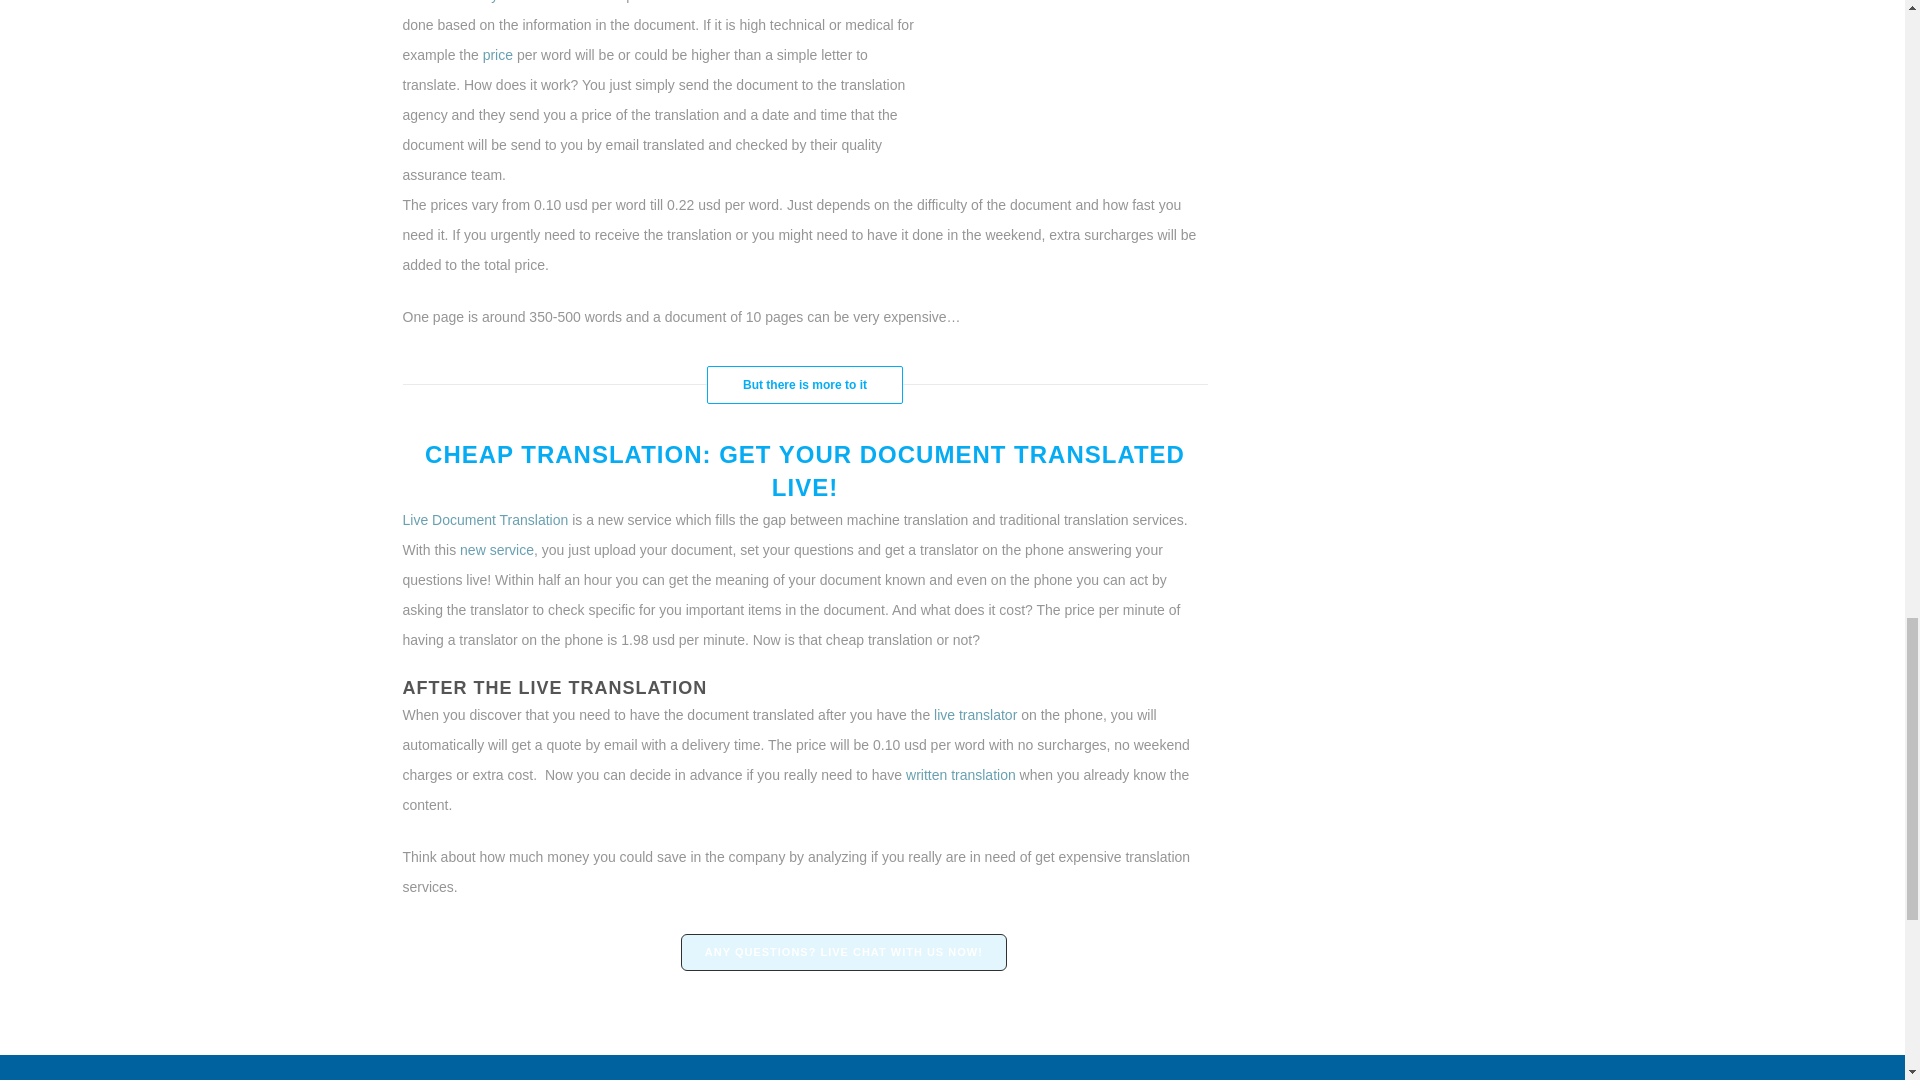  Describe the element at coordinates (844, 952) in the screenshot. I see `ANY QUESTIONS? LIVE CHAT WITH US NOW!` at that location.